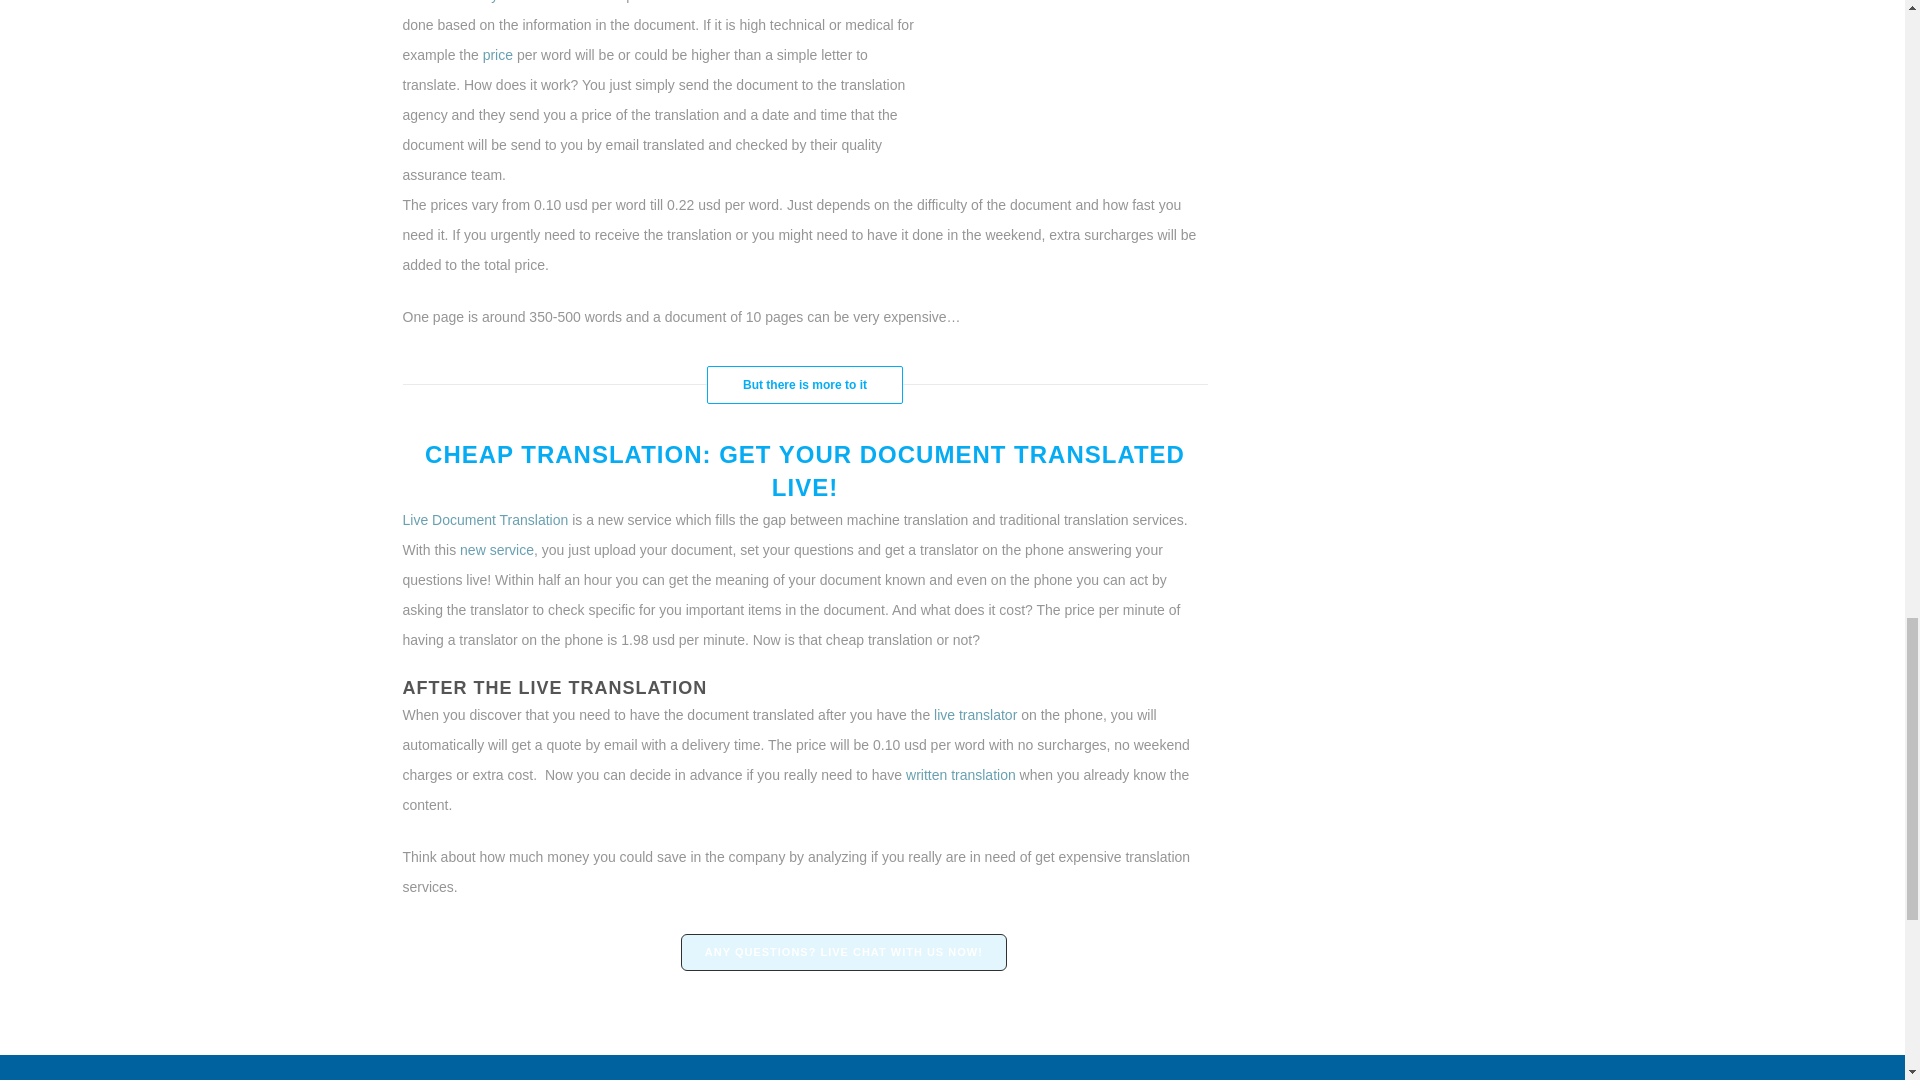  Describe the element at coordinates (844, 952) in the screenshot. I see `ANY QUESTIONS? LIVE CHAT WITH US NOW!` at that location.